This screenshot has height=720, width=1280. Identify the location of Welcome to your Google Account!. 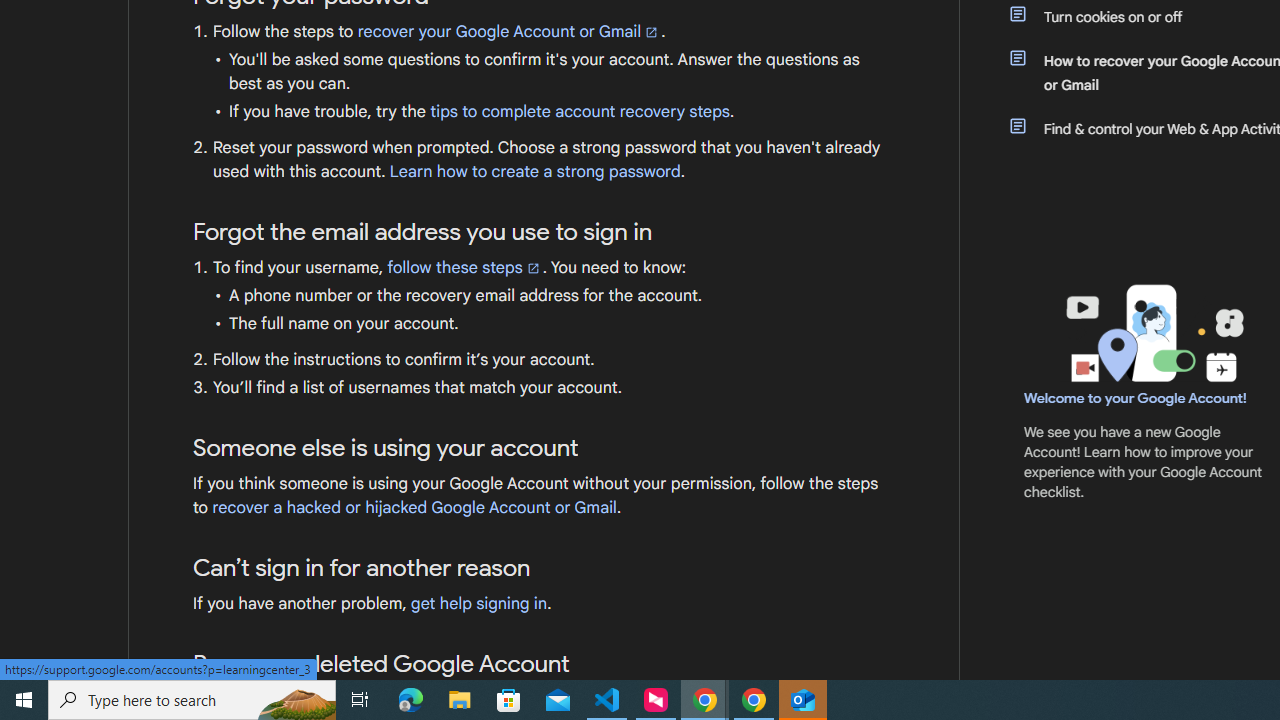
(1135, 397).